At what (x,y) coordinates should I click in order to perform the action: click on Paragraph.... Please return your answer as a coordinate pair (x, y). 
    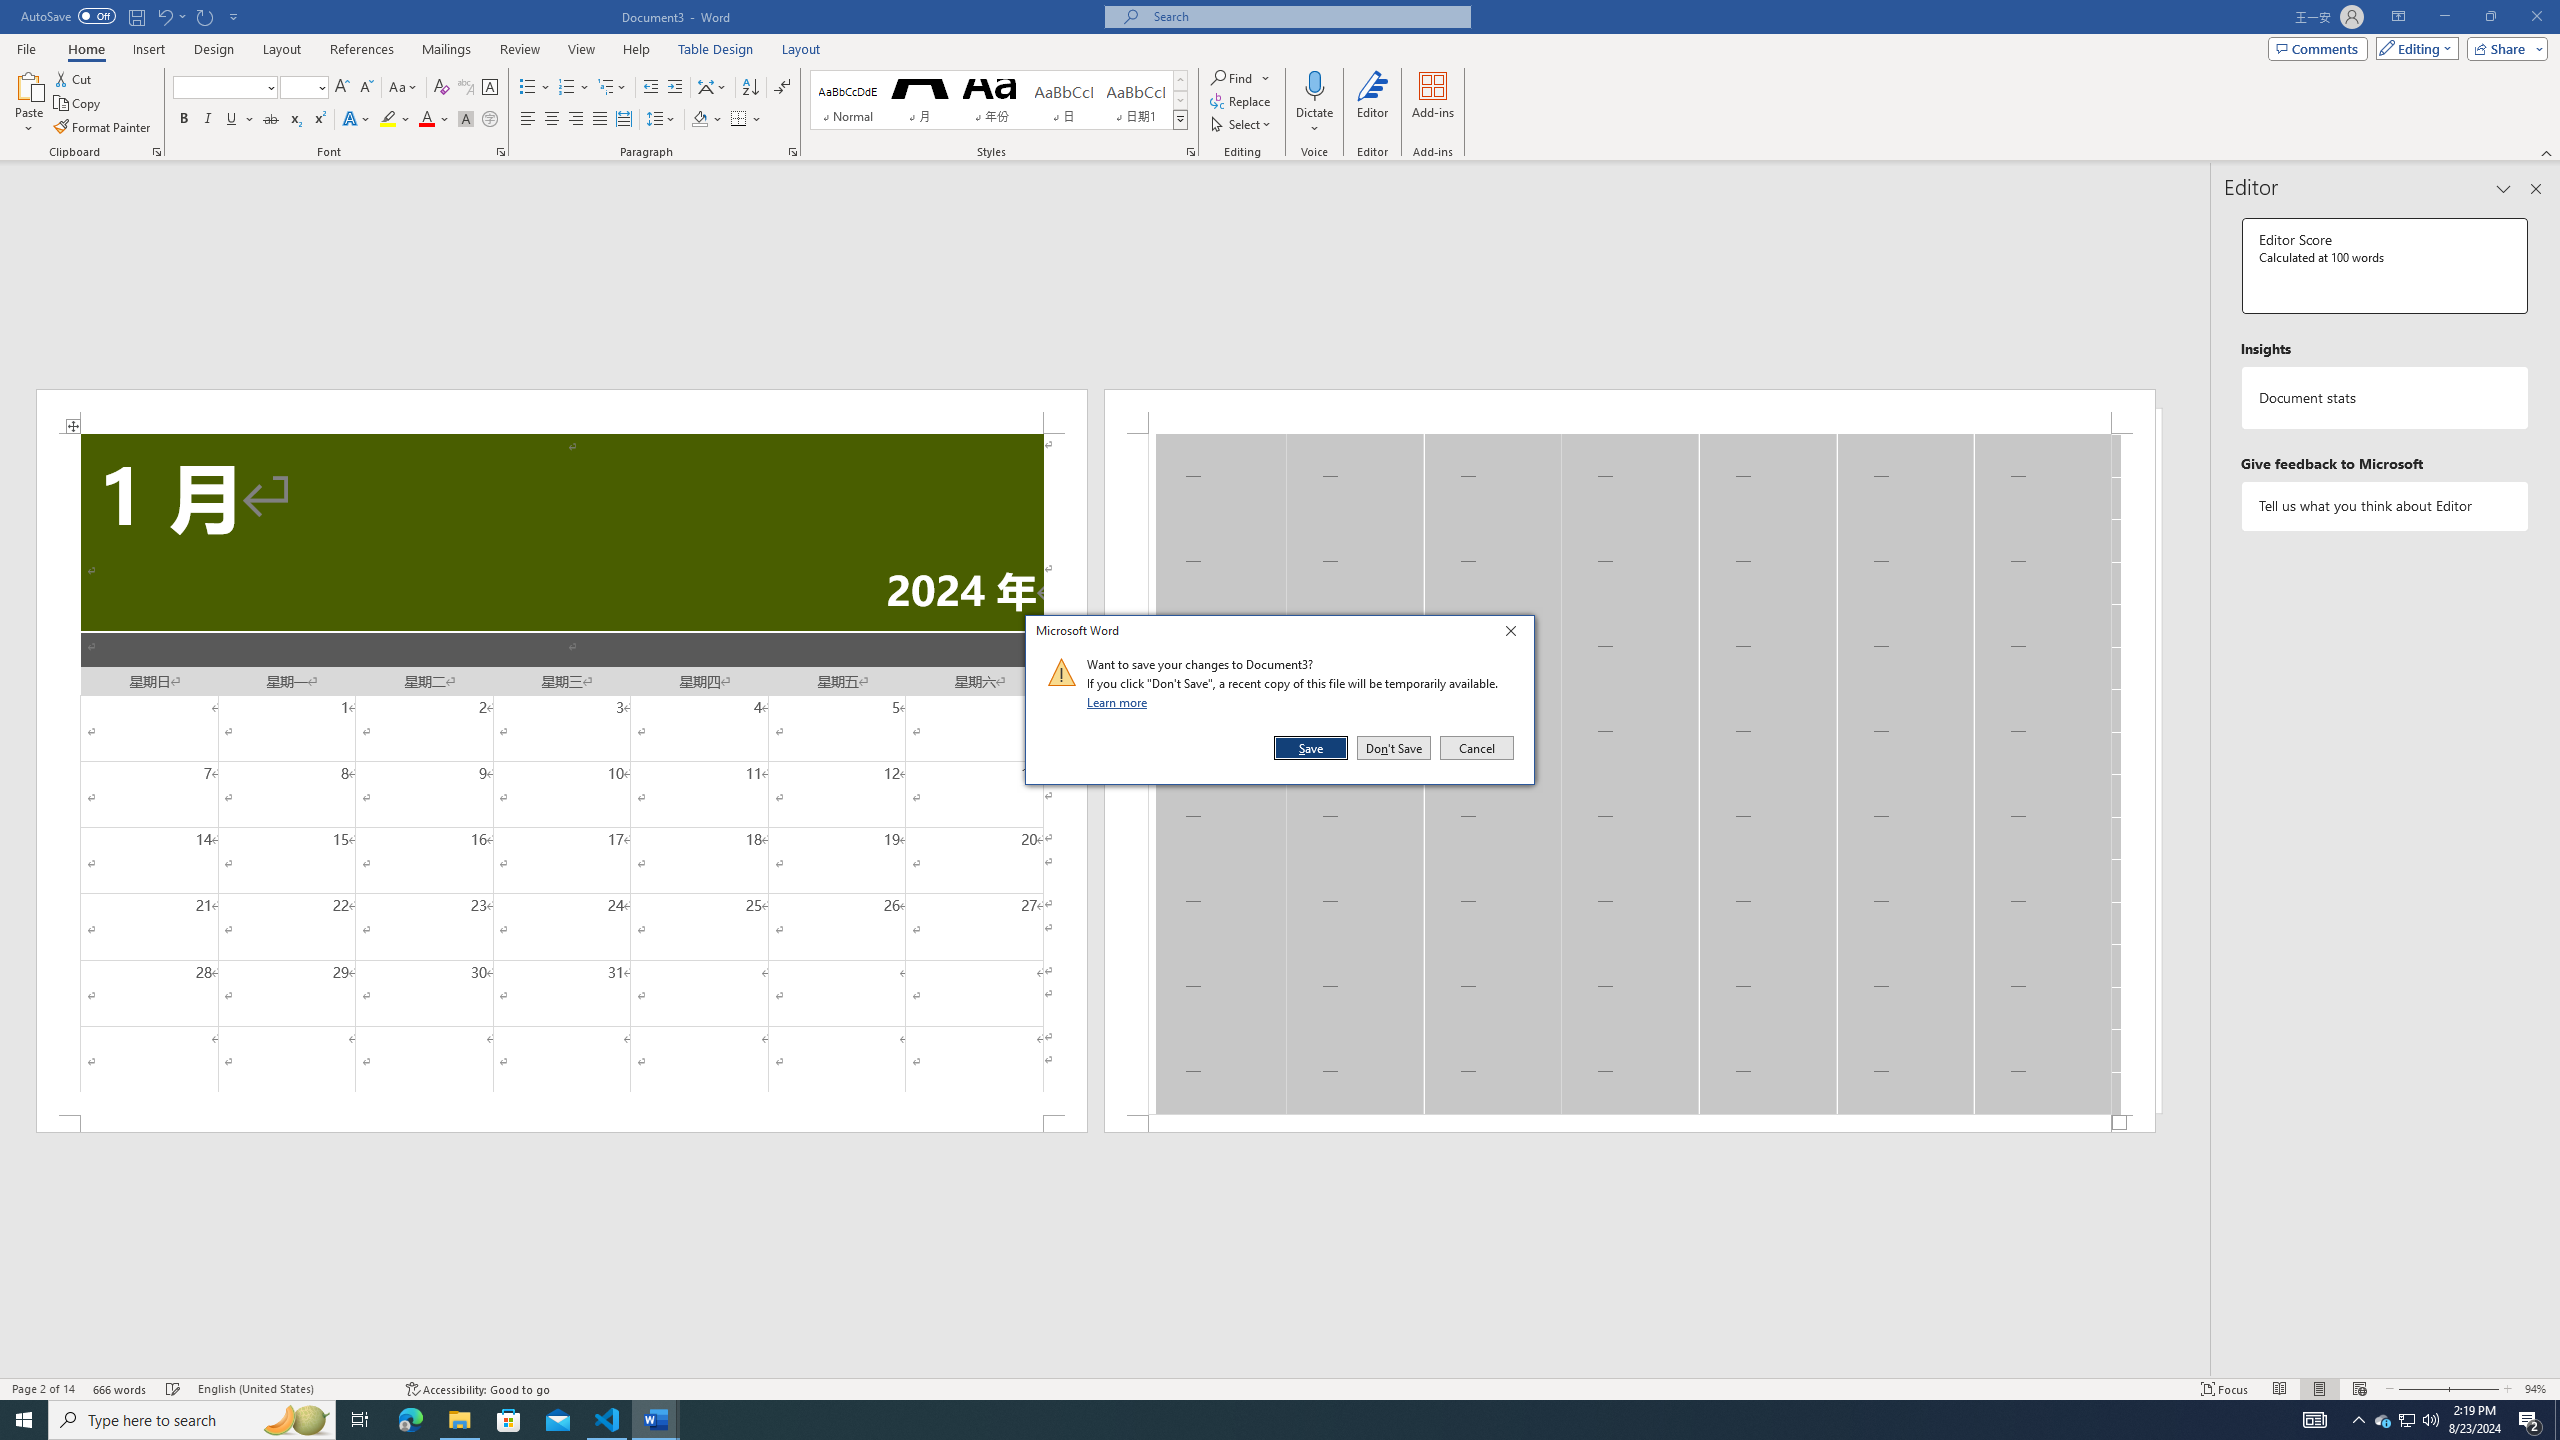
    Looking at the image, I should click on (342, 88).